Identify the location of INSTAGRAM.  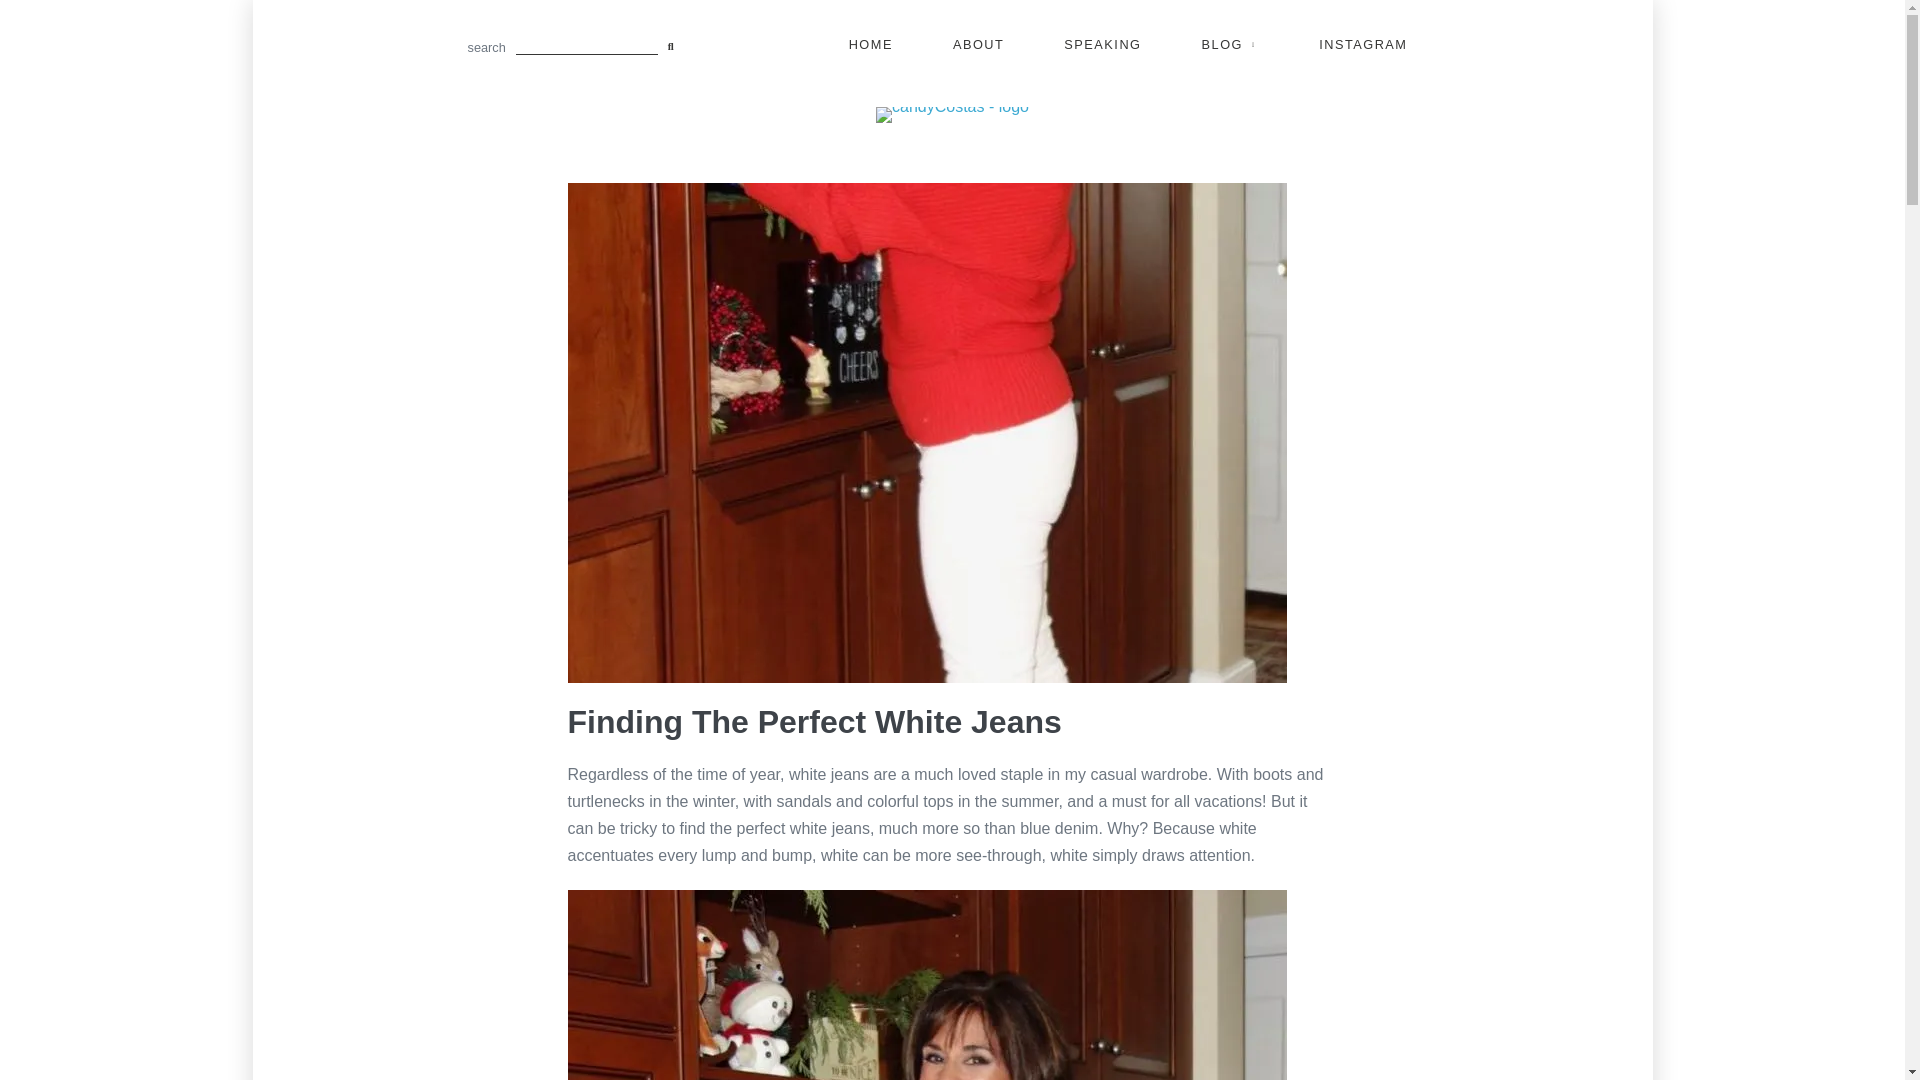
(1363, 45).